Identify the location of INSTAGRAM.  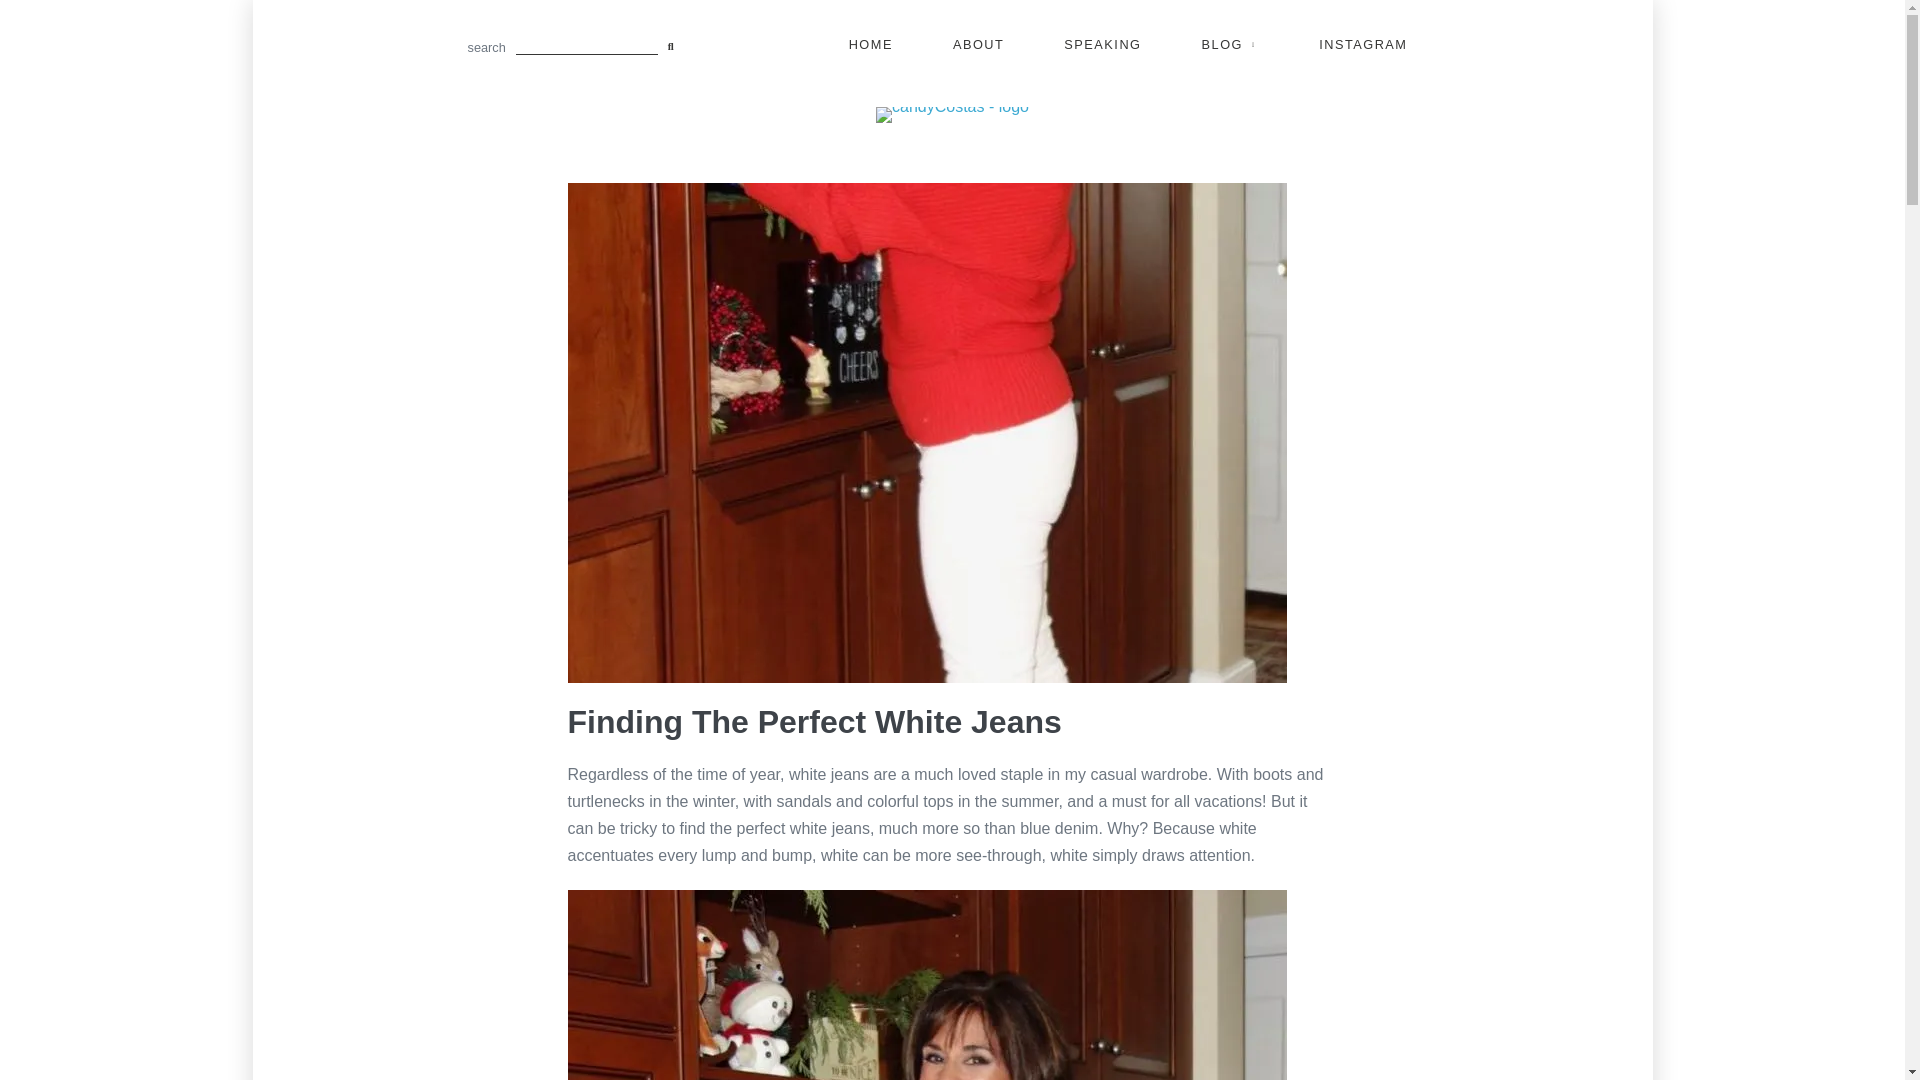
(1363, 45).